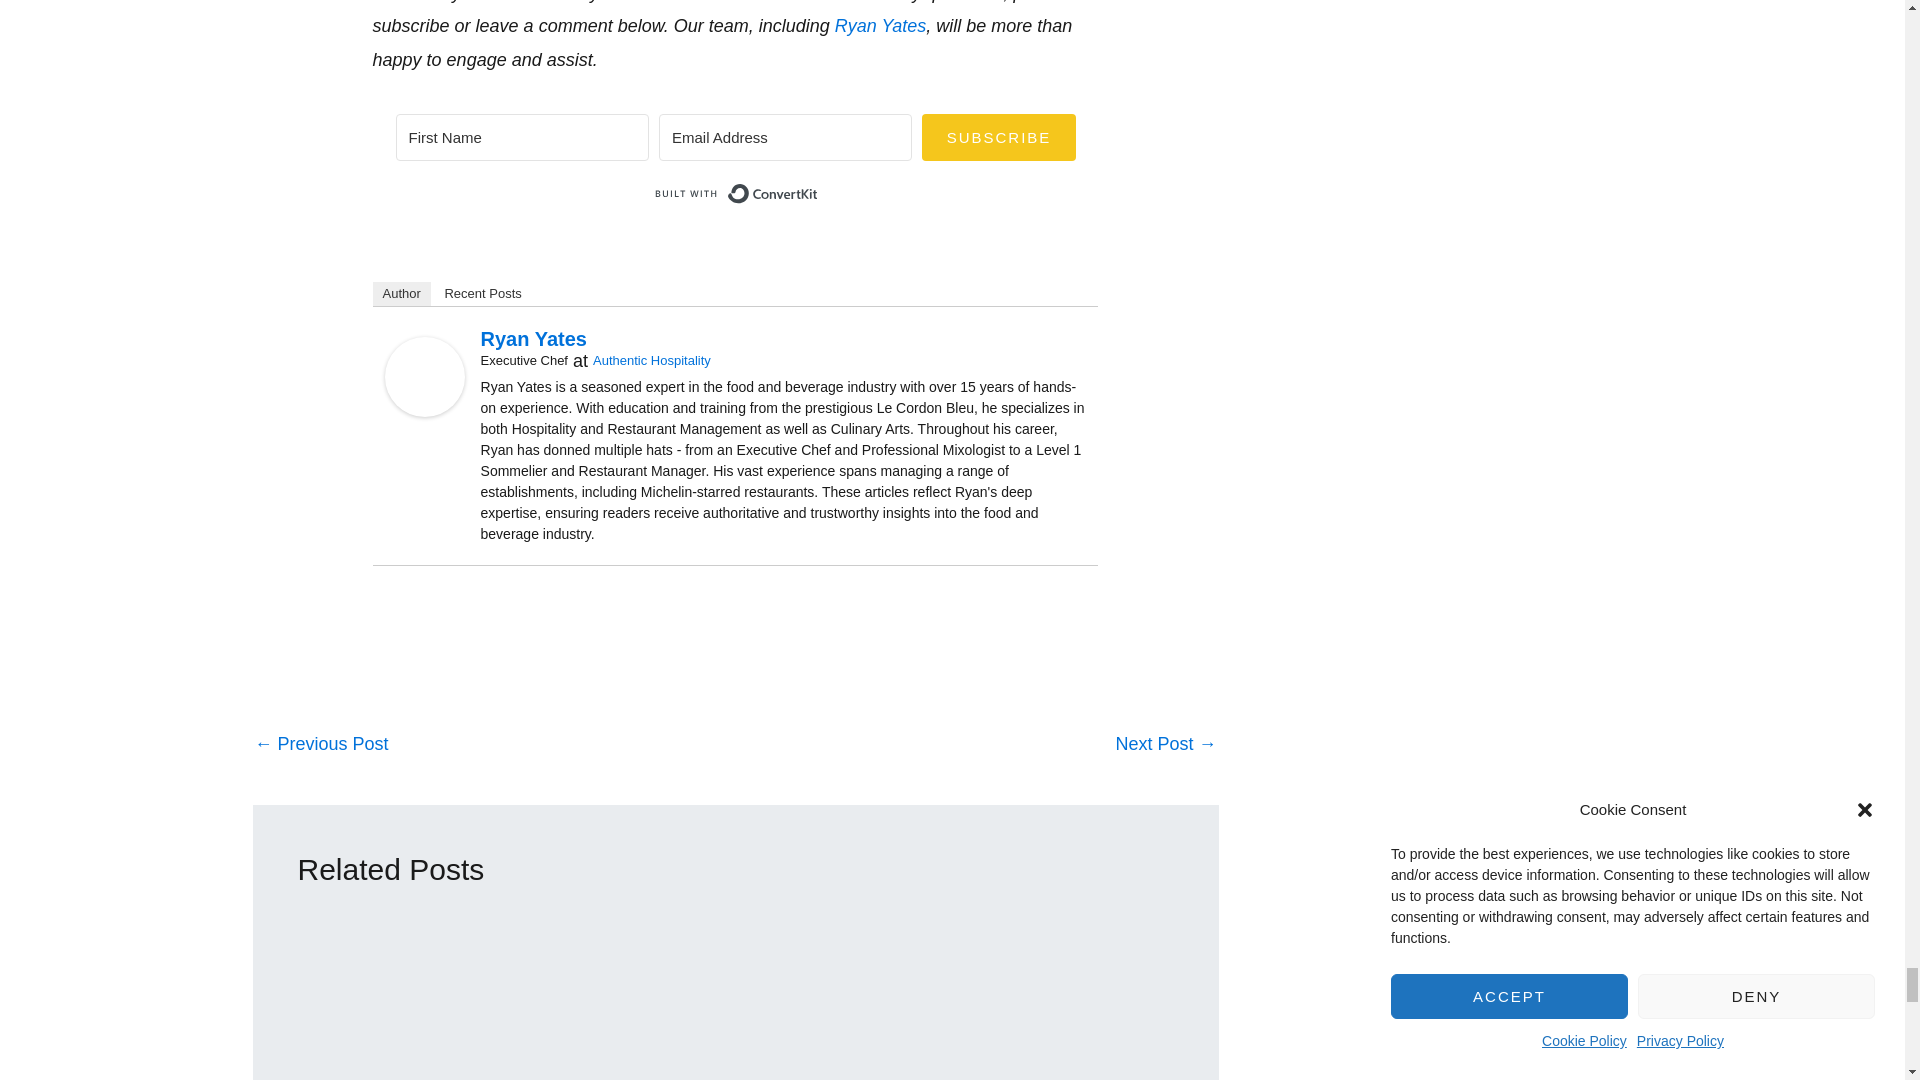  Describe the element at coordinates (424, 376) in the screenshot. I see `Ryan Yates` at that location.